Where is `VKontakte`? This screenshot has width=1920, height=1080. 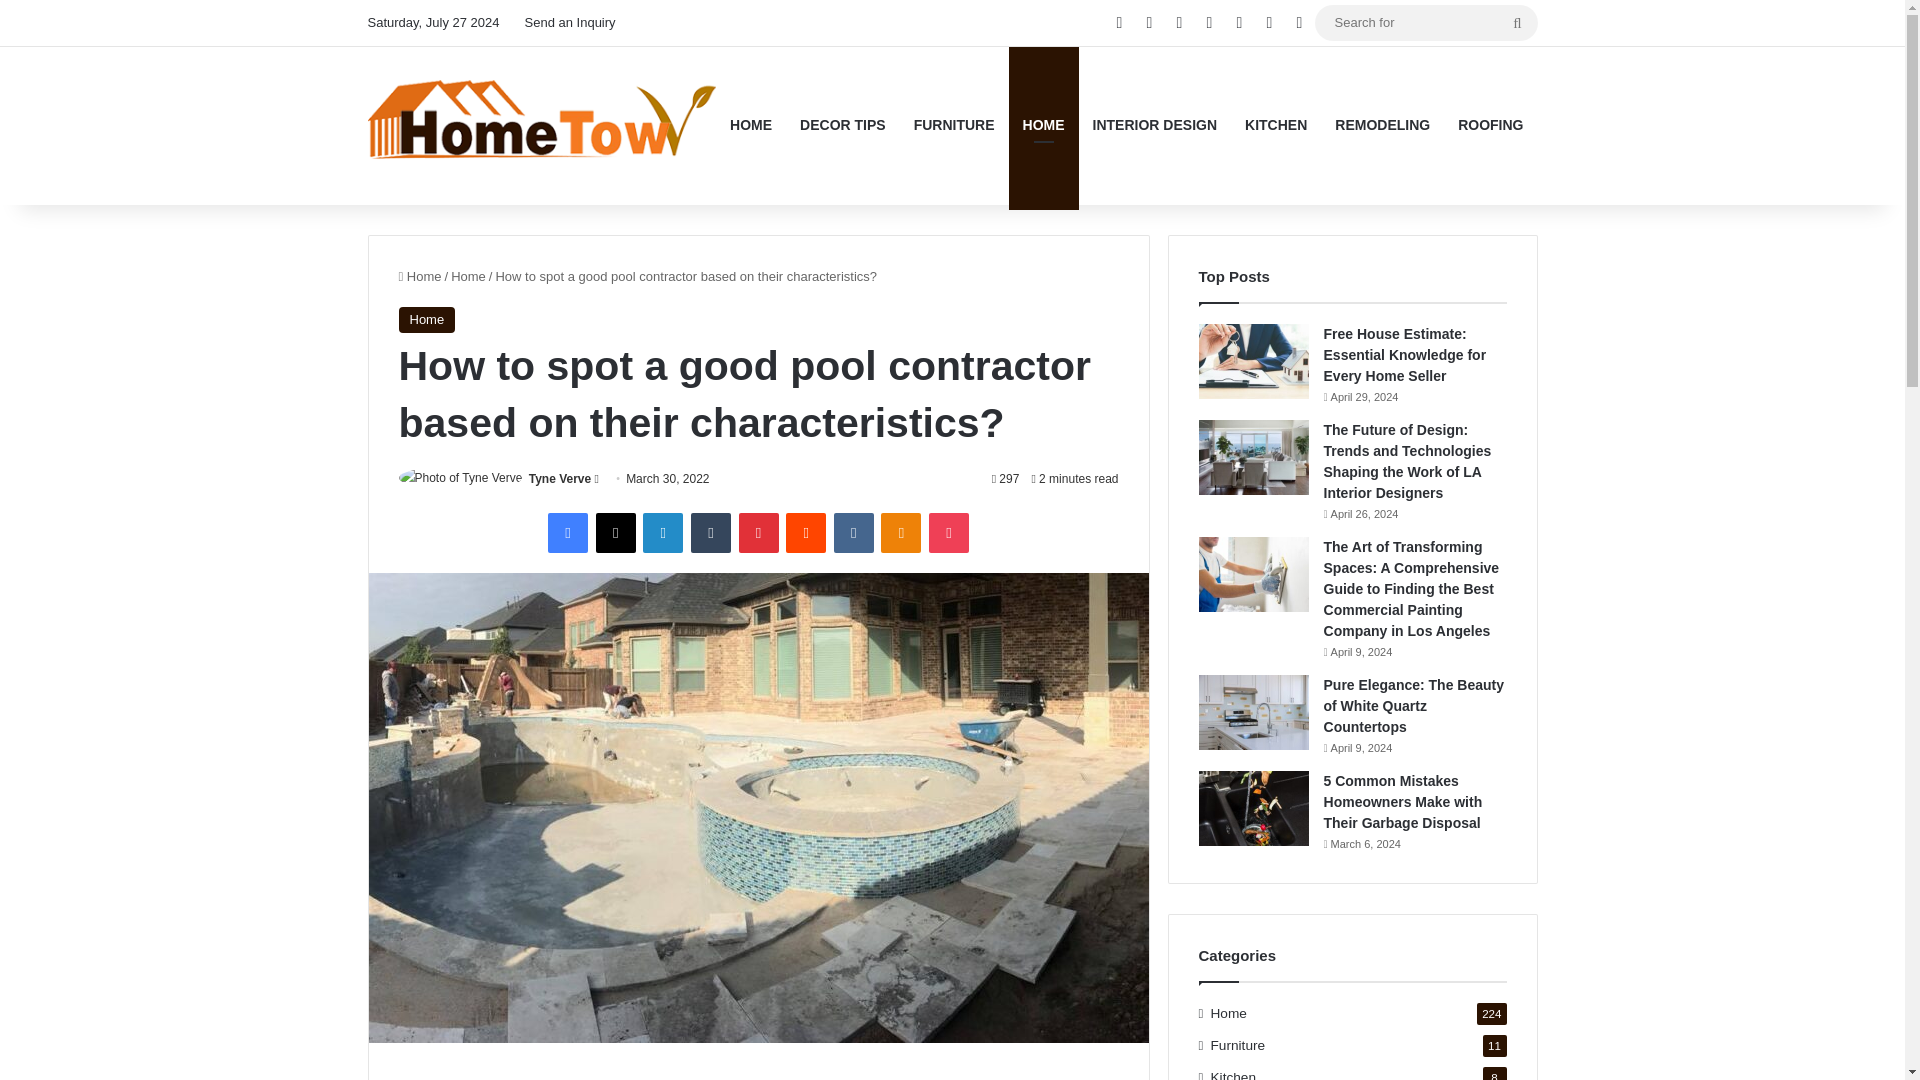 VKontakte is located at coordinates (853, 532).